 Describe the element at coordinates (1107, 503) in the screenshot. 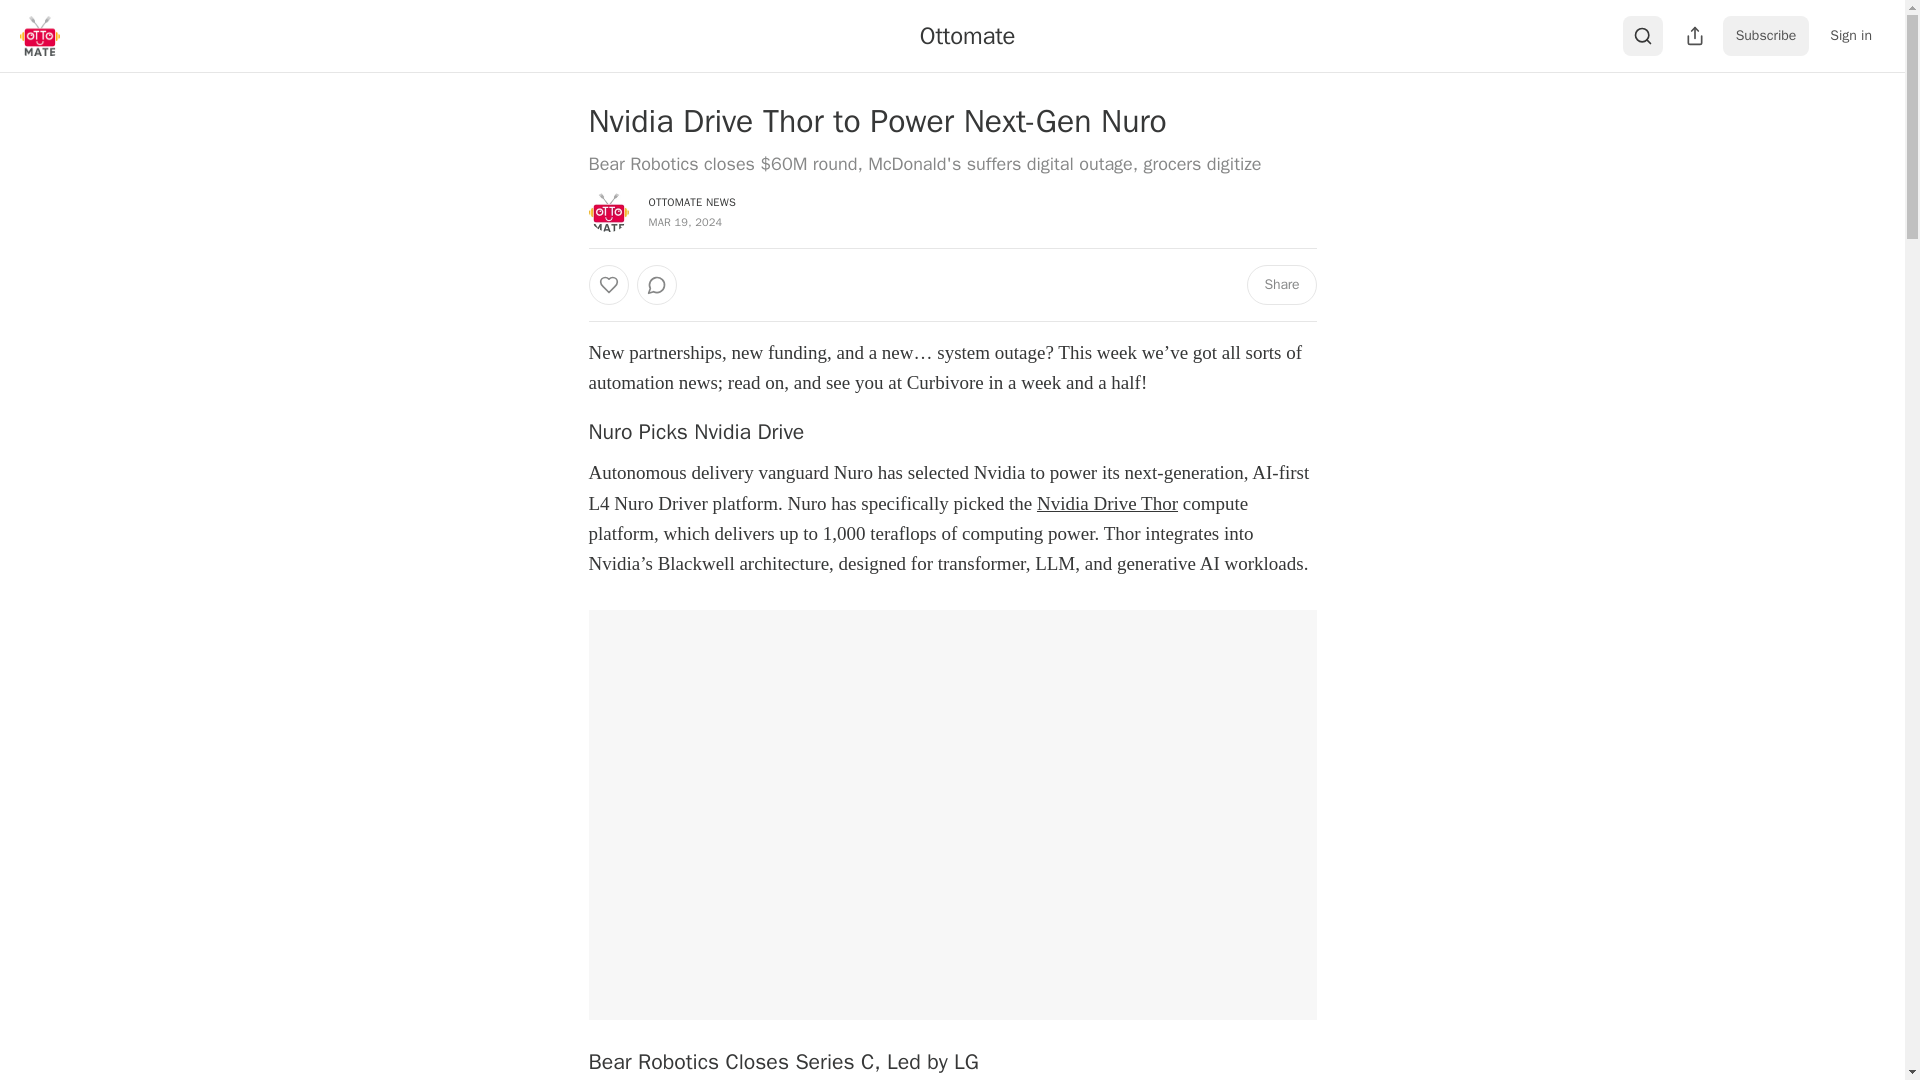

I see `Nvidia Drive Thor` at that location.